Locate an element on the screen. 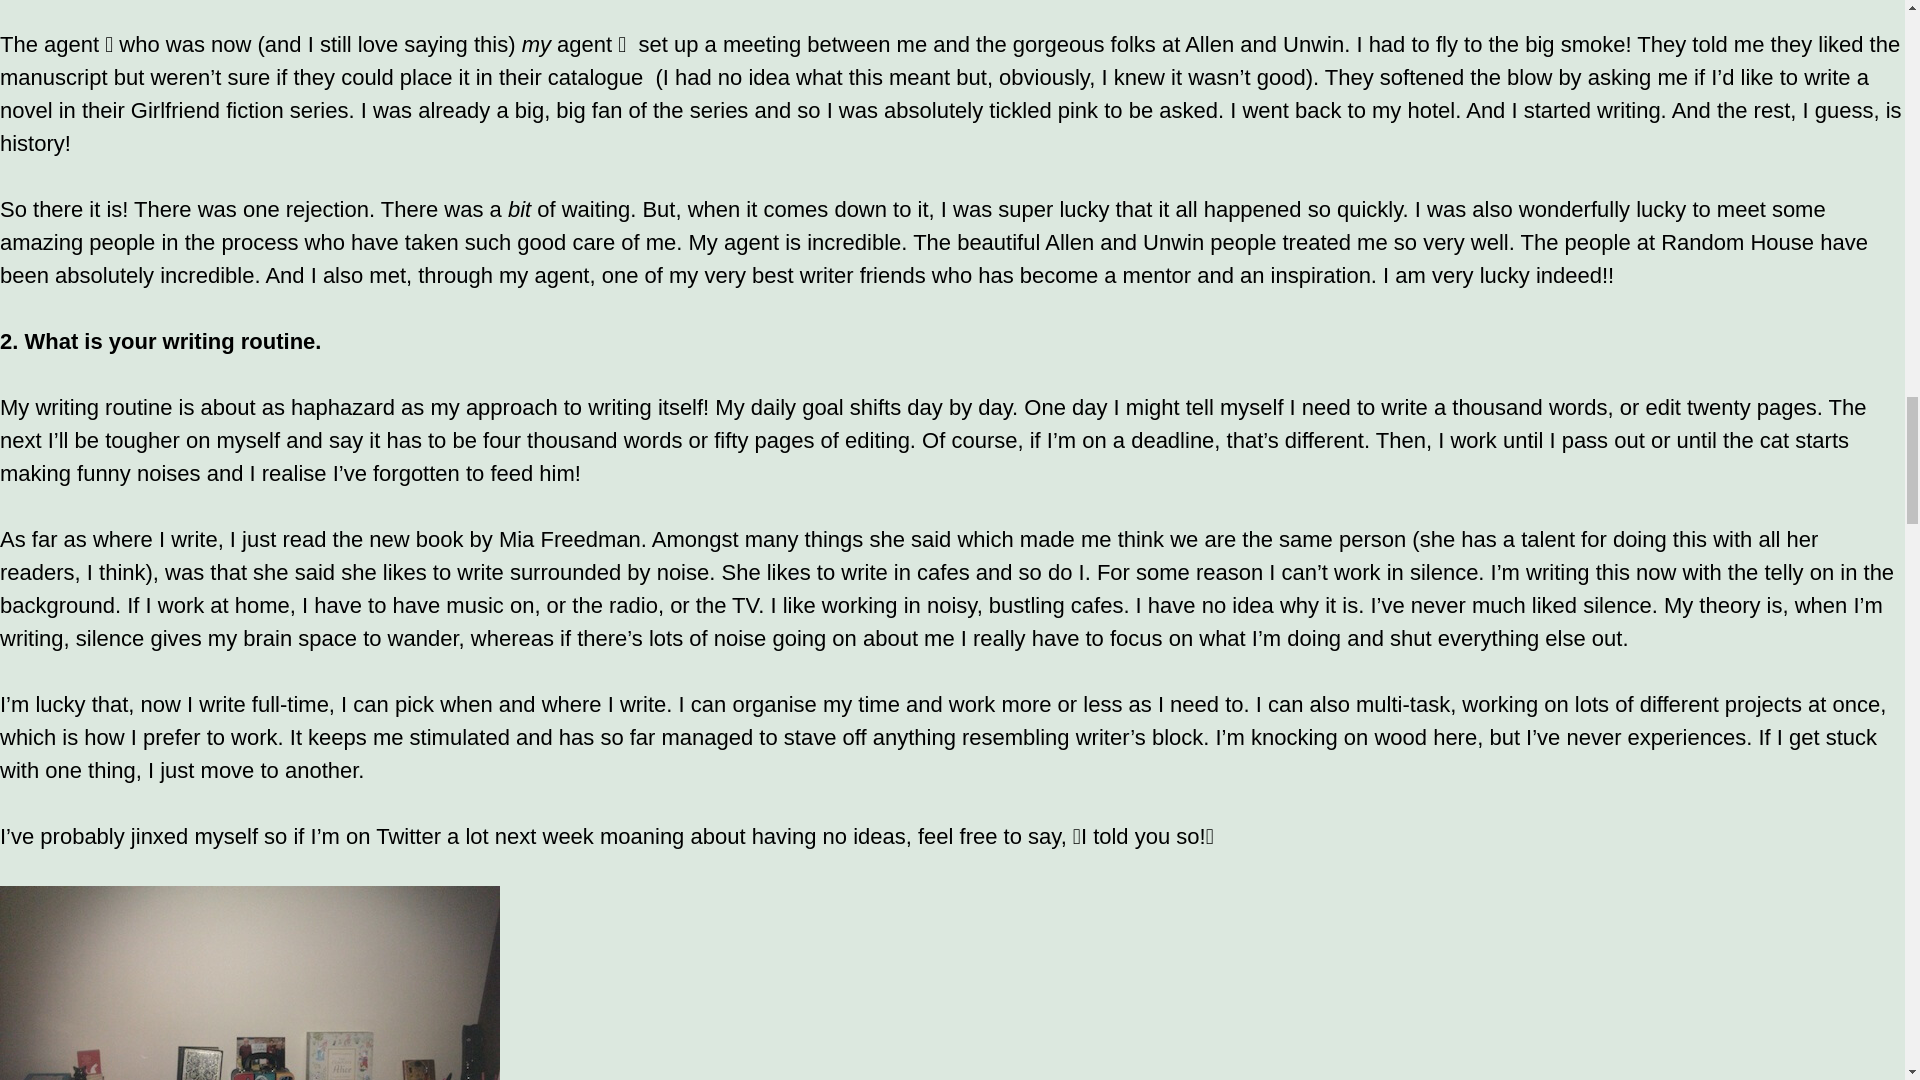 This screenshot has width=1920, height=1080. 15 kate's room 1 is located at coordinates (250, 982).